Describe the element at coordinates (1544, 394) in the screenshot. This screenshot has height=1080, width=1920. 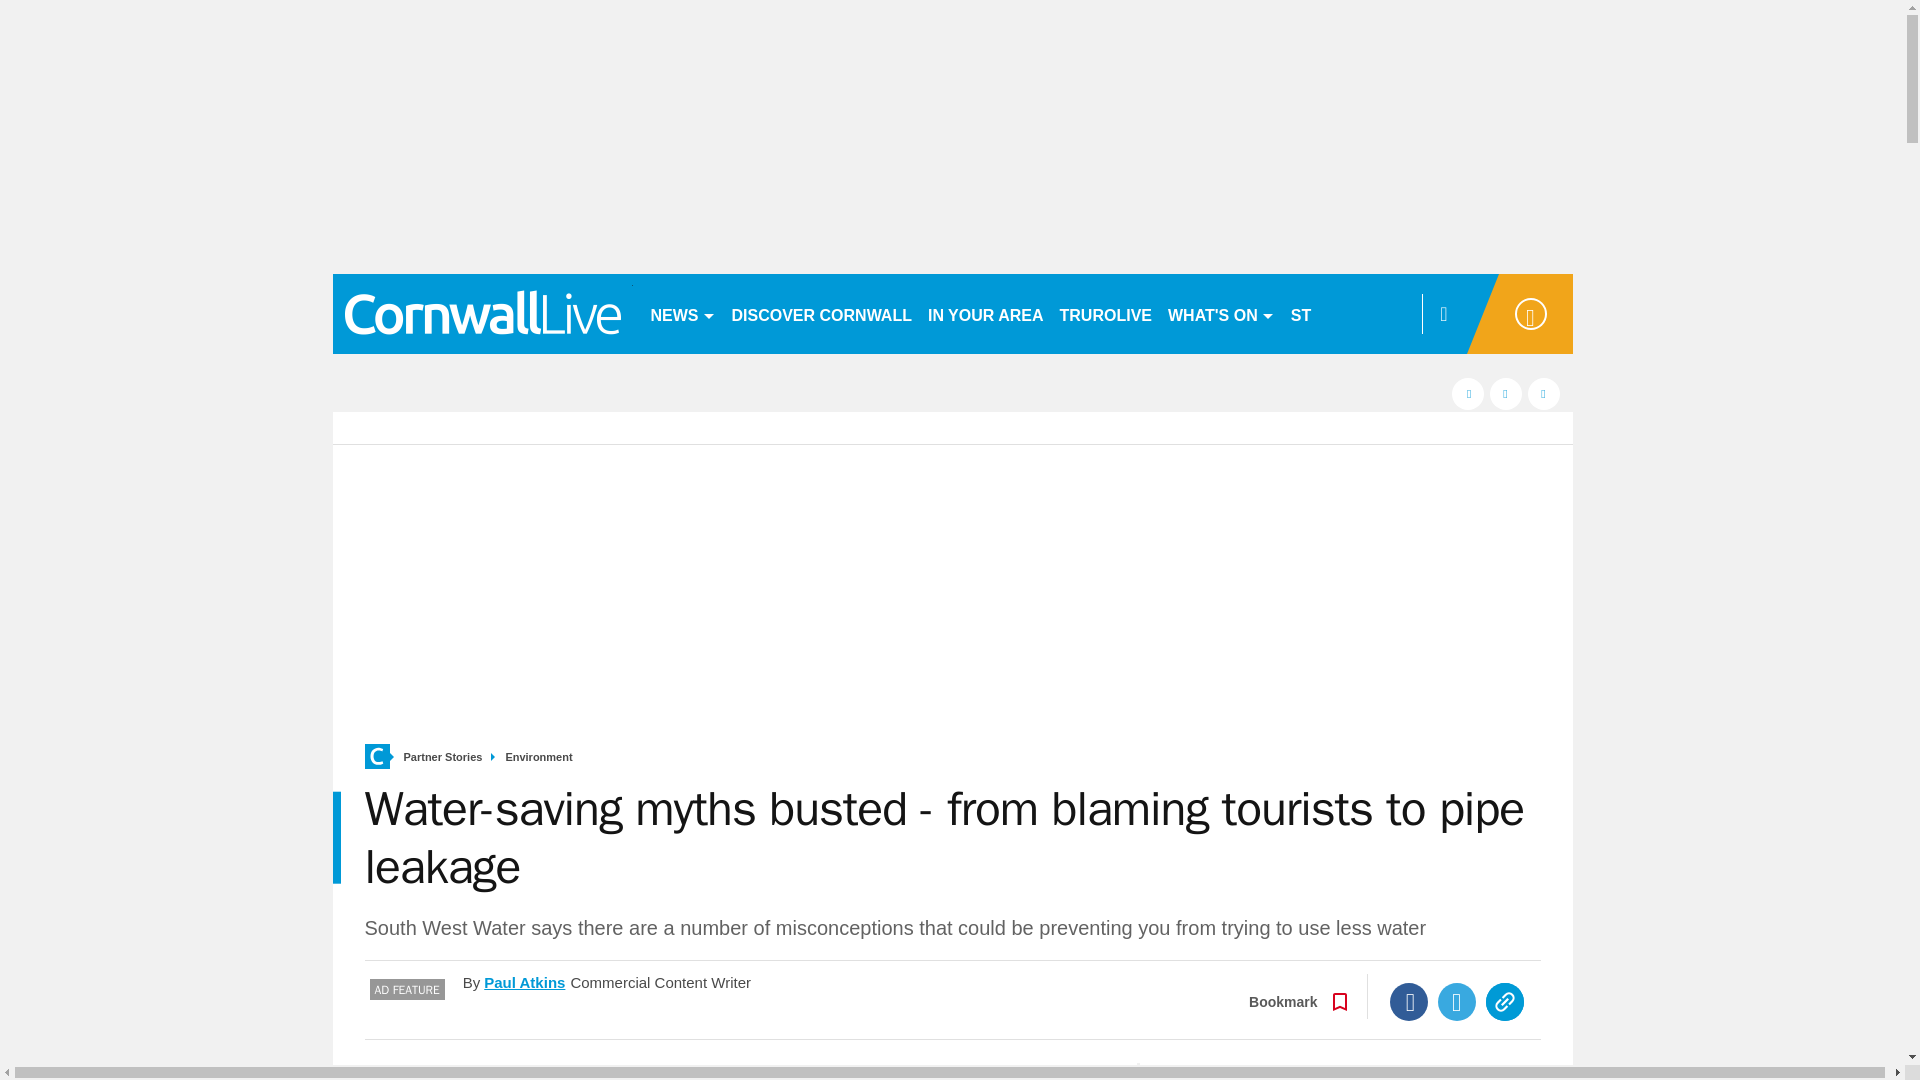
I see `instagram` at that location.